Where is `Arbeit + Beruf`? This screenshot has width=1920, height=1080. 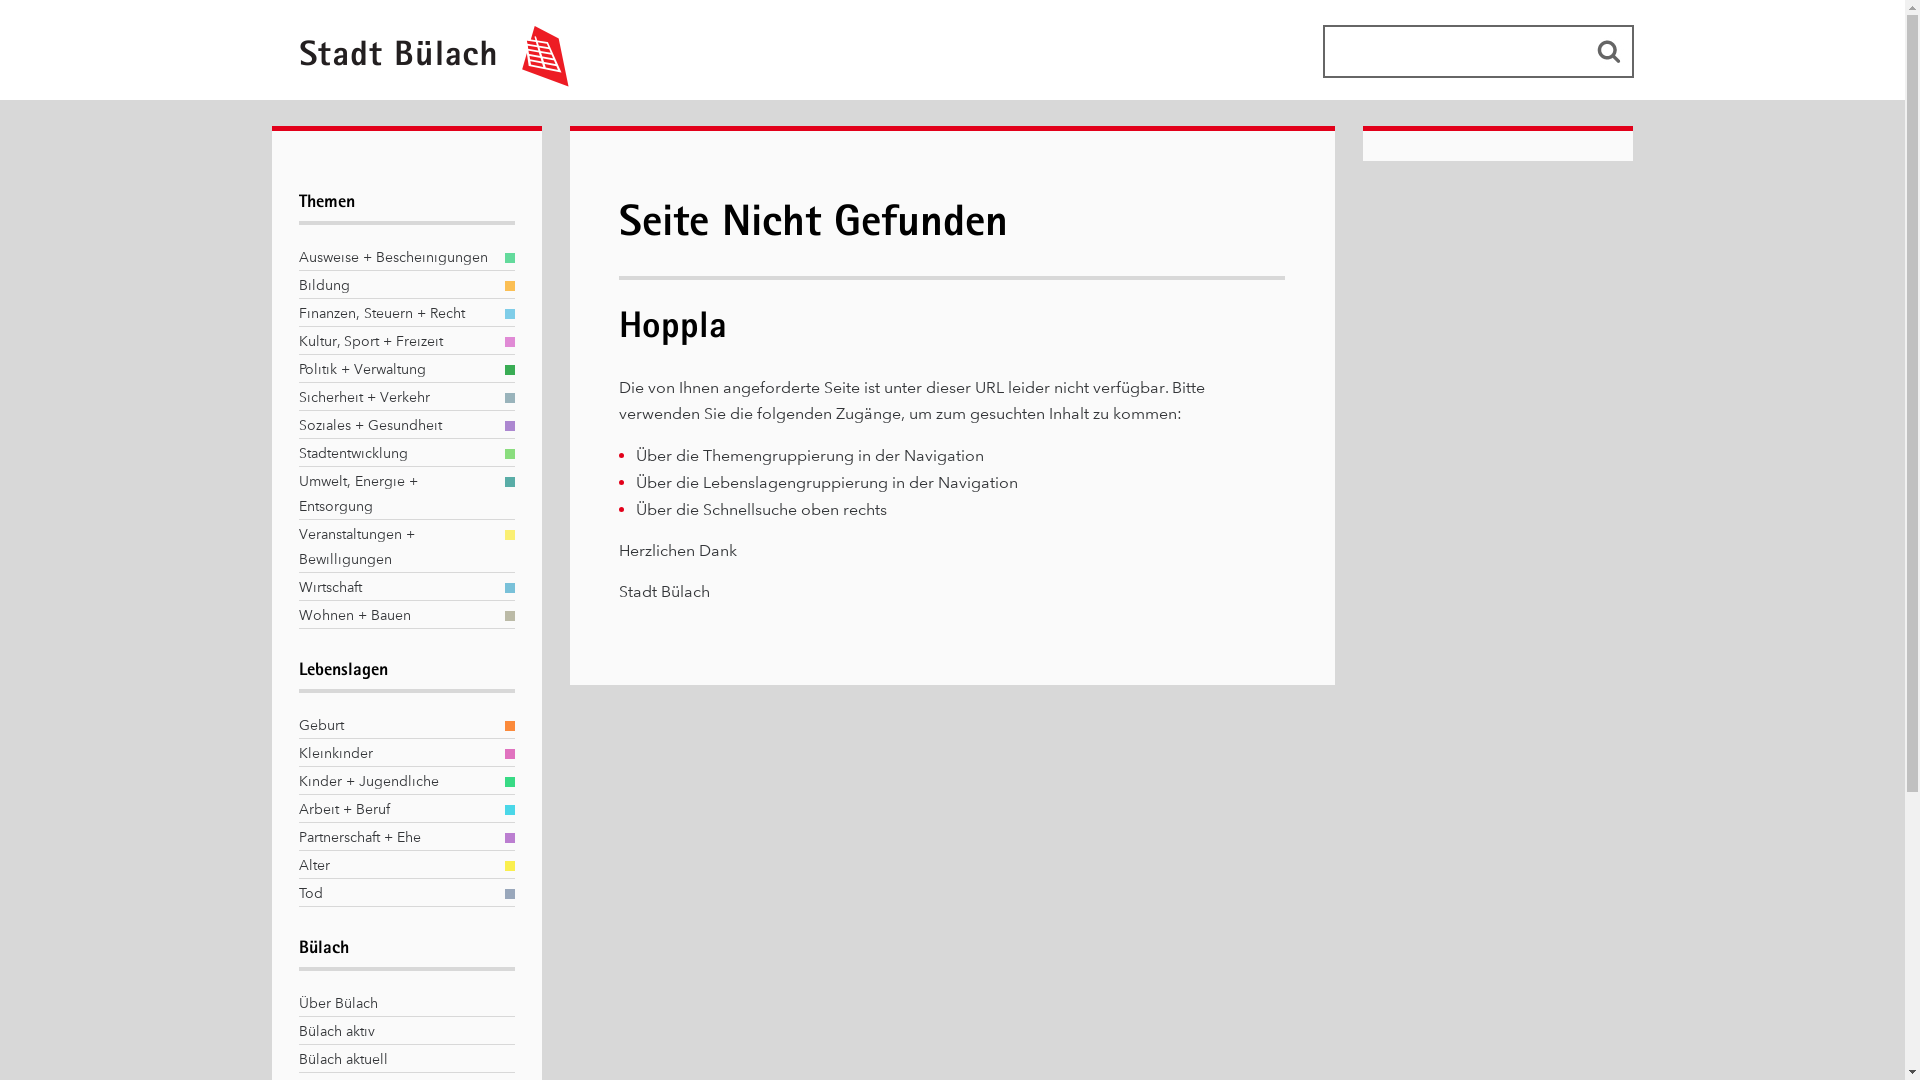 Arbeit + Beruf is located at coordinates (396, 810).